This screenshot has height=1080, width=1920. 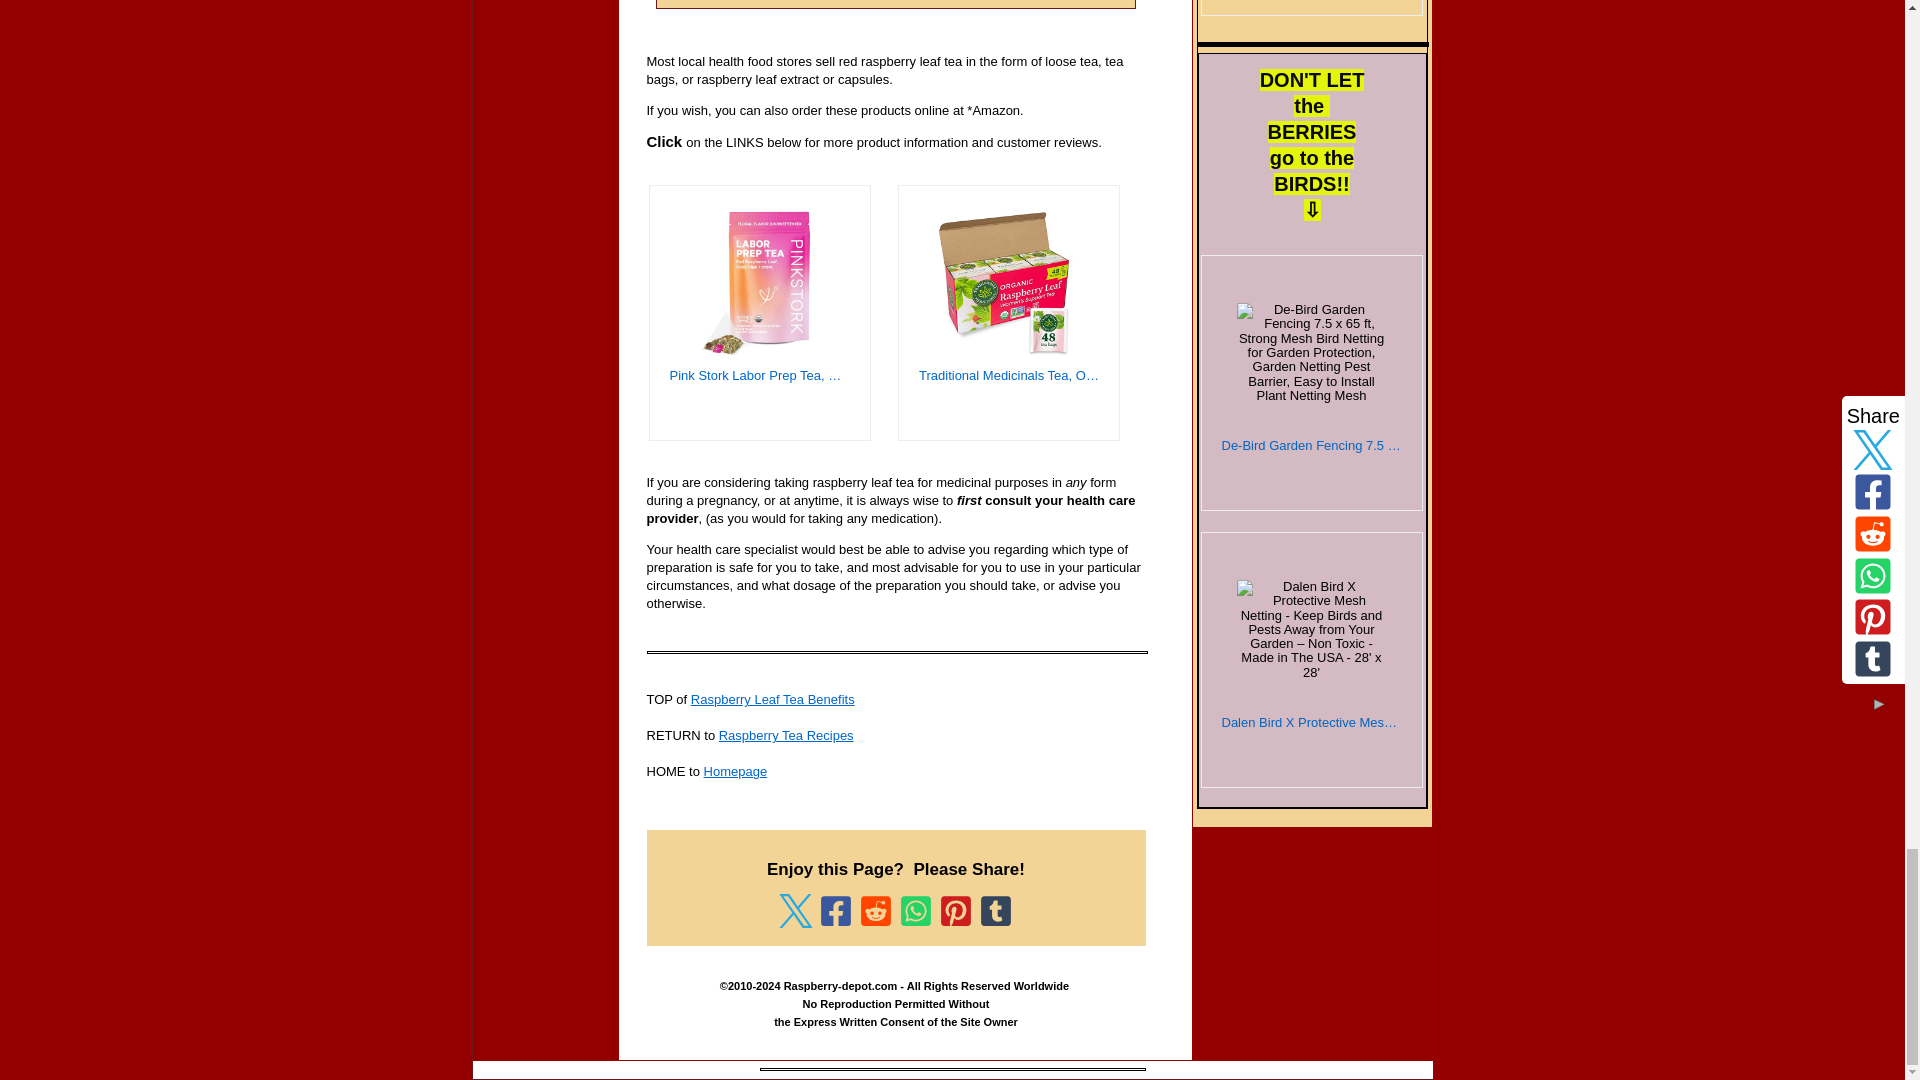 What do you see at coordinates (736, 770) in the screenshot?
I see `Homepage` at bounding box center [736, 770].